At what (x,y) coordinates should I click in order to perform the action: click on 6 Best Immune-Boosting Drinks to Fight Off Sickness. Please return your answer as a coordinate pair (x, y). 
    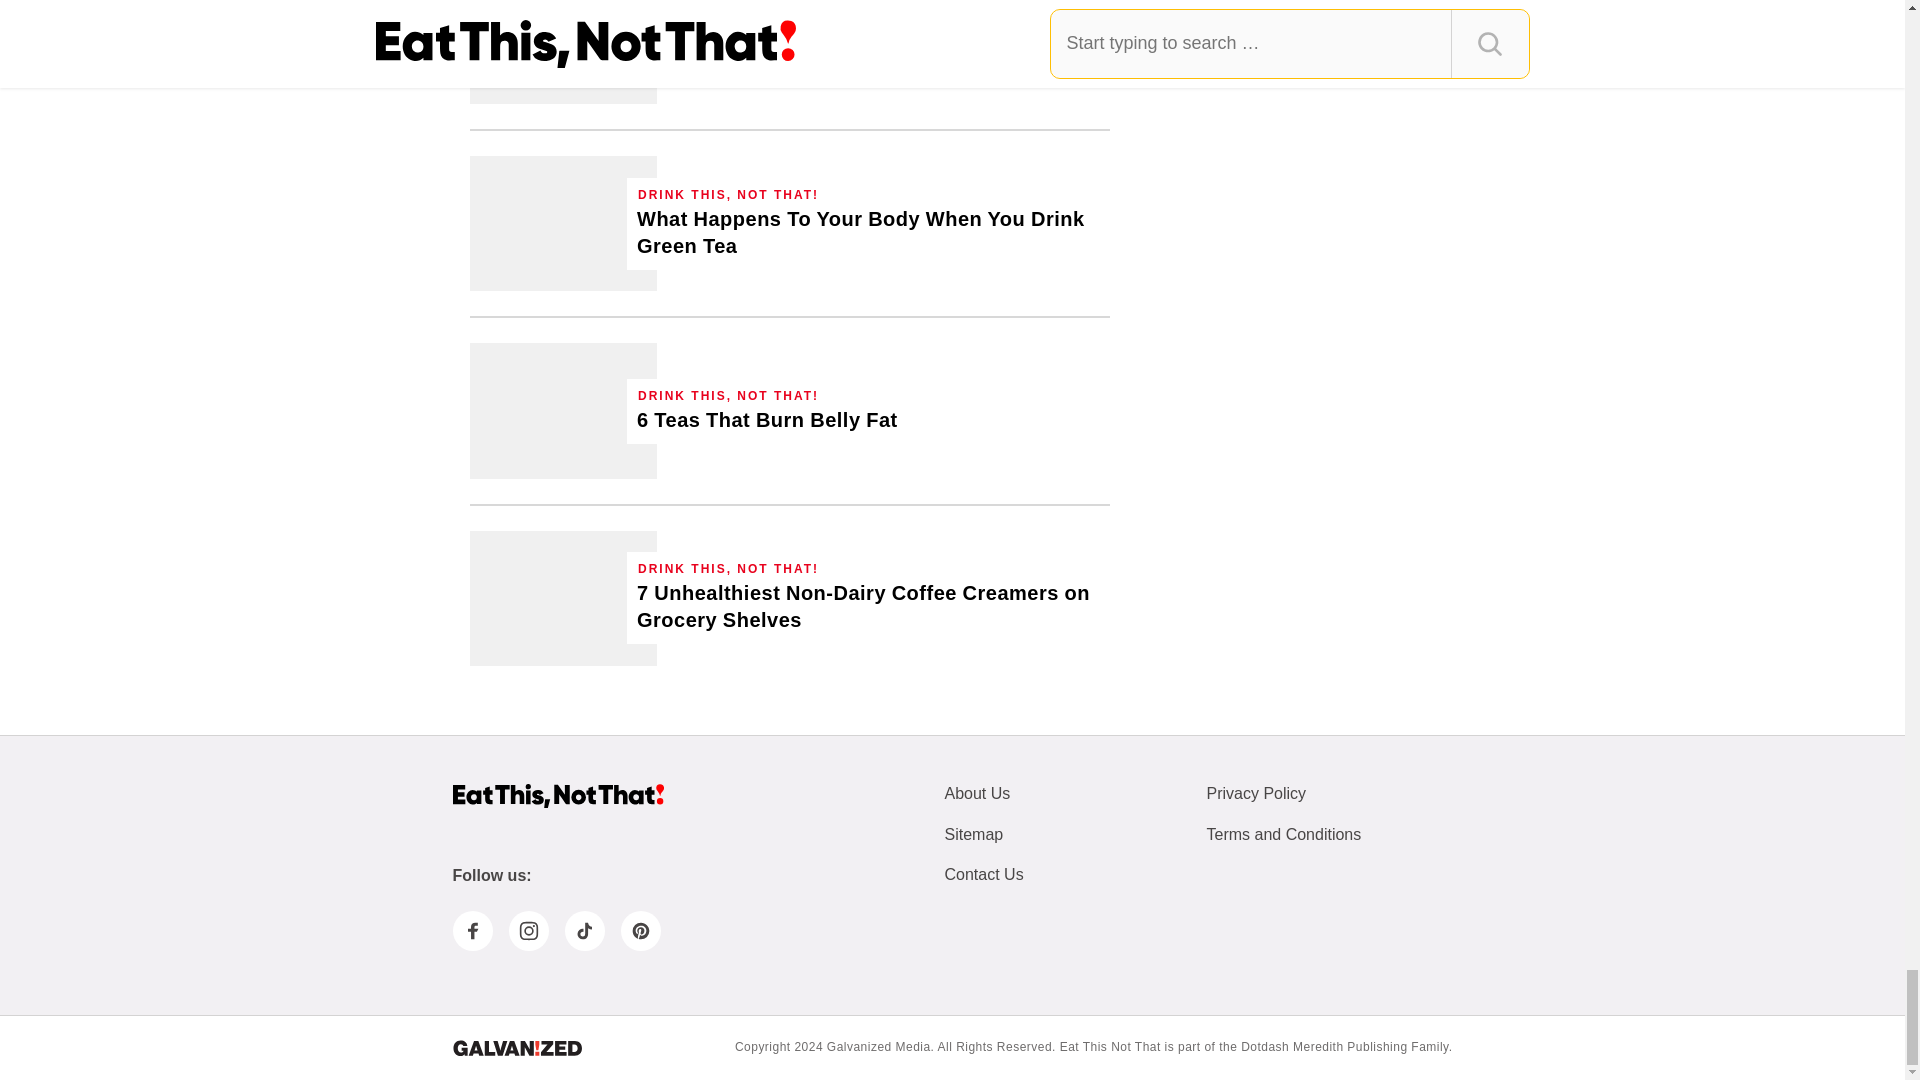
    Looking at the image, I should click on (796, 46).